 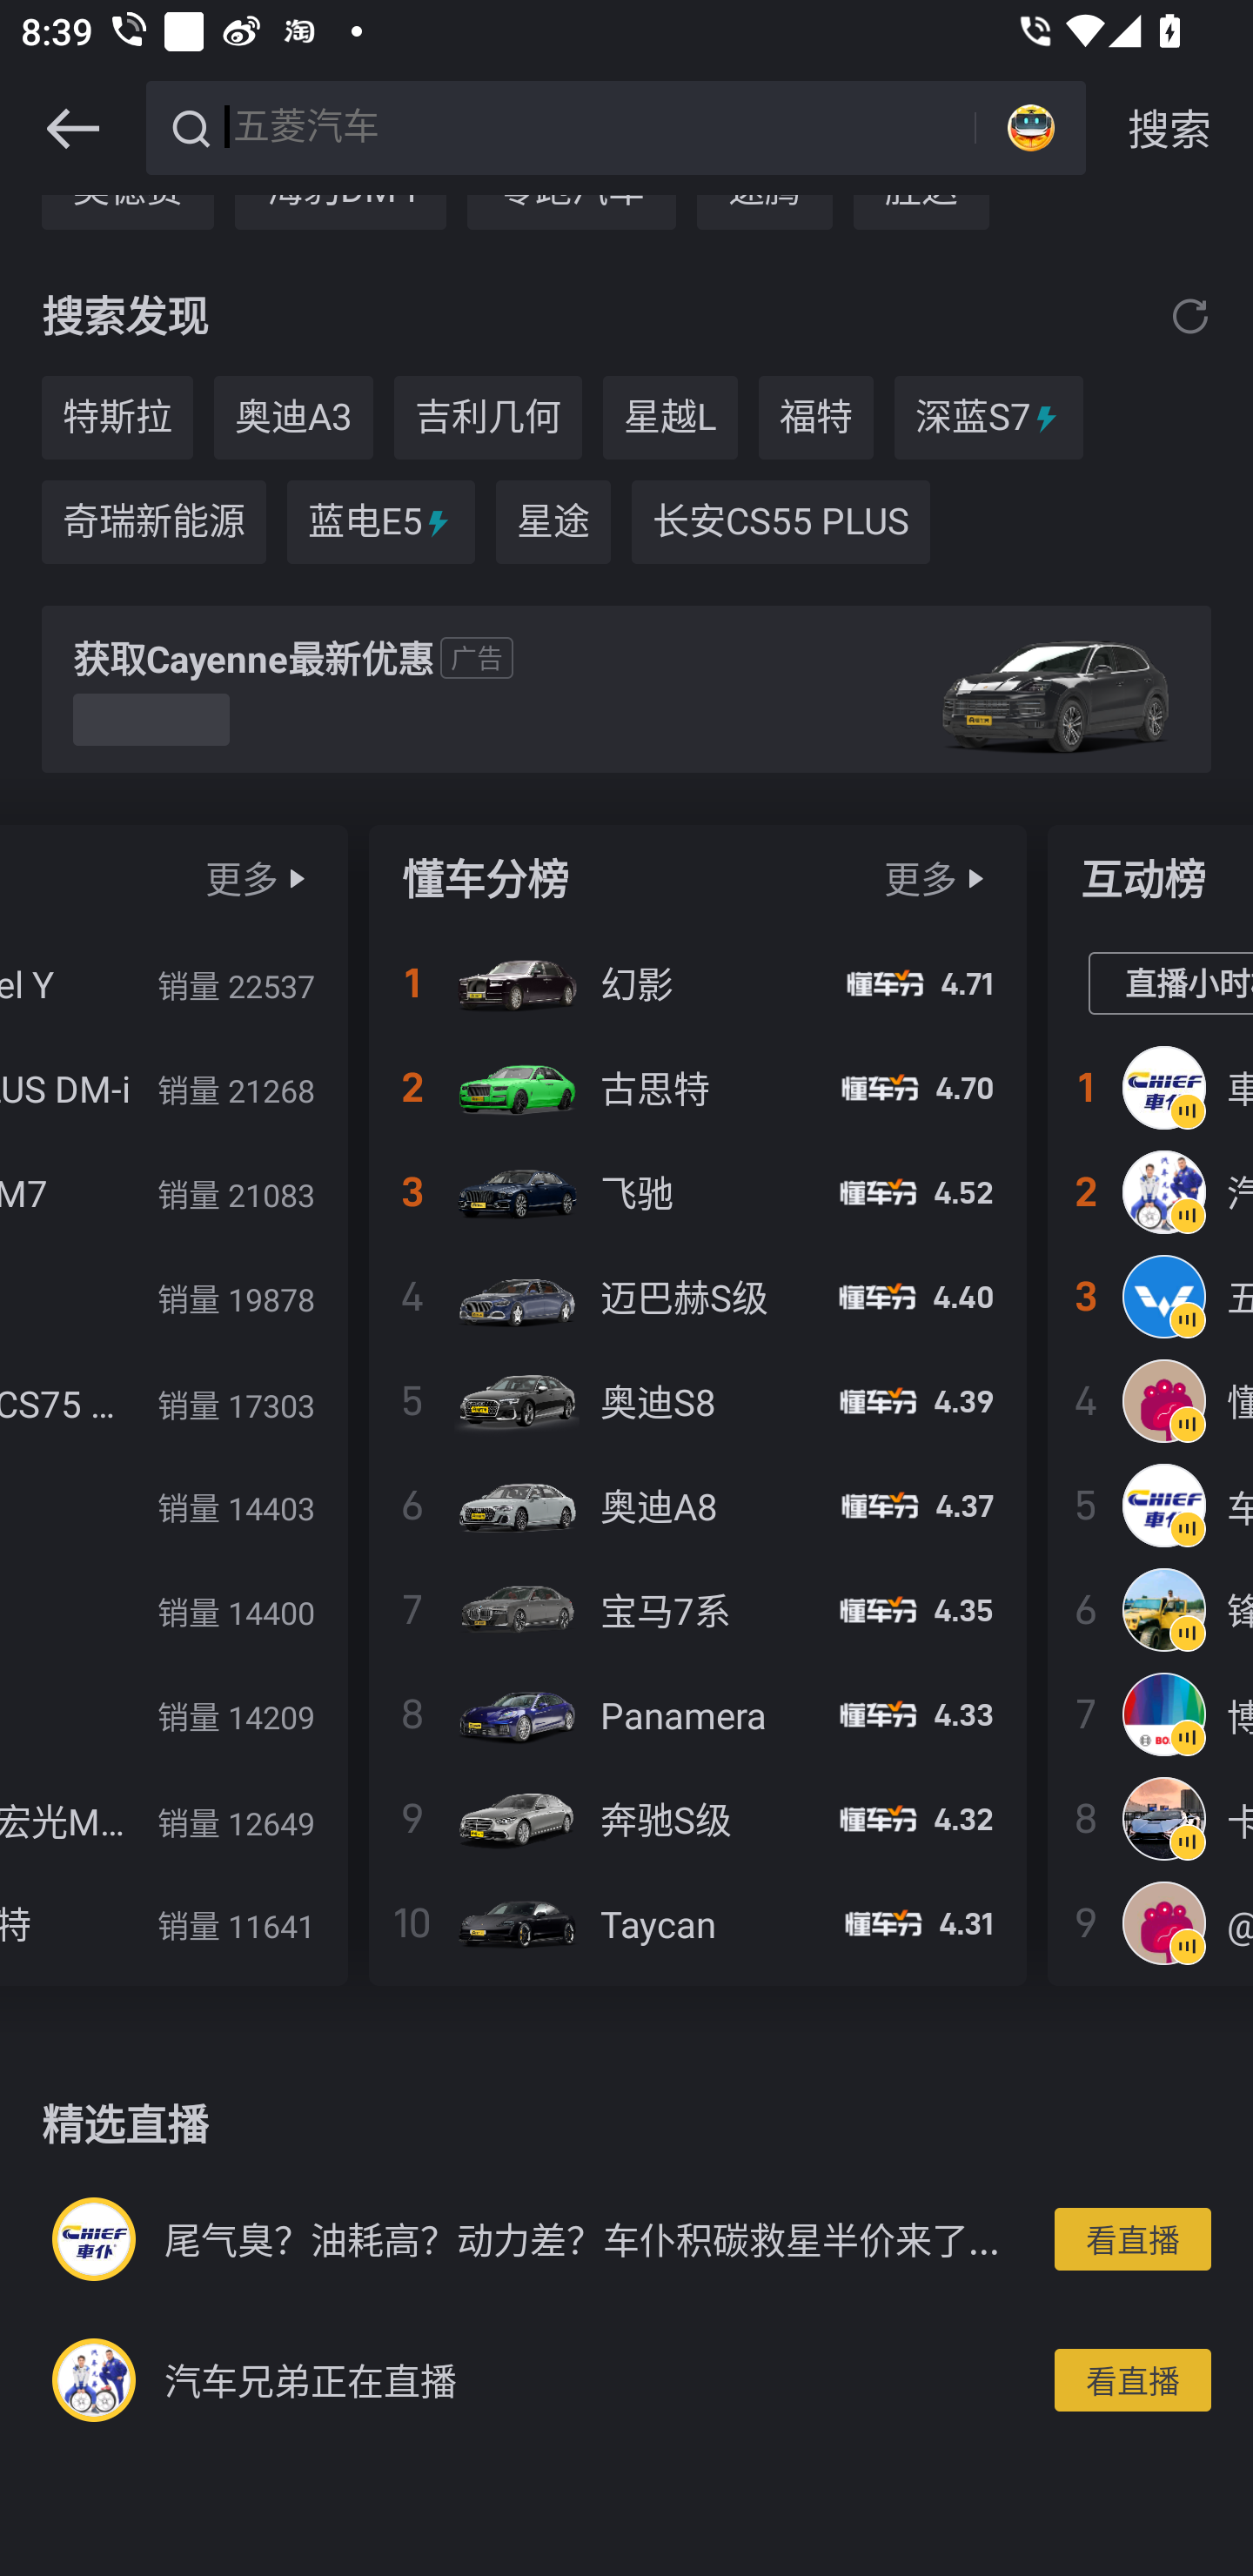 I want to click on 吉利几何, so click(x=488, y=417).